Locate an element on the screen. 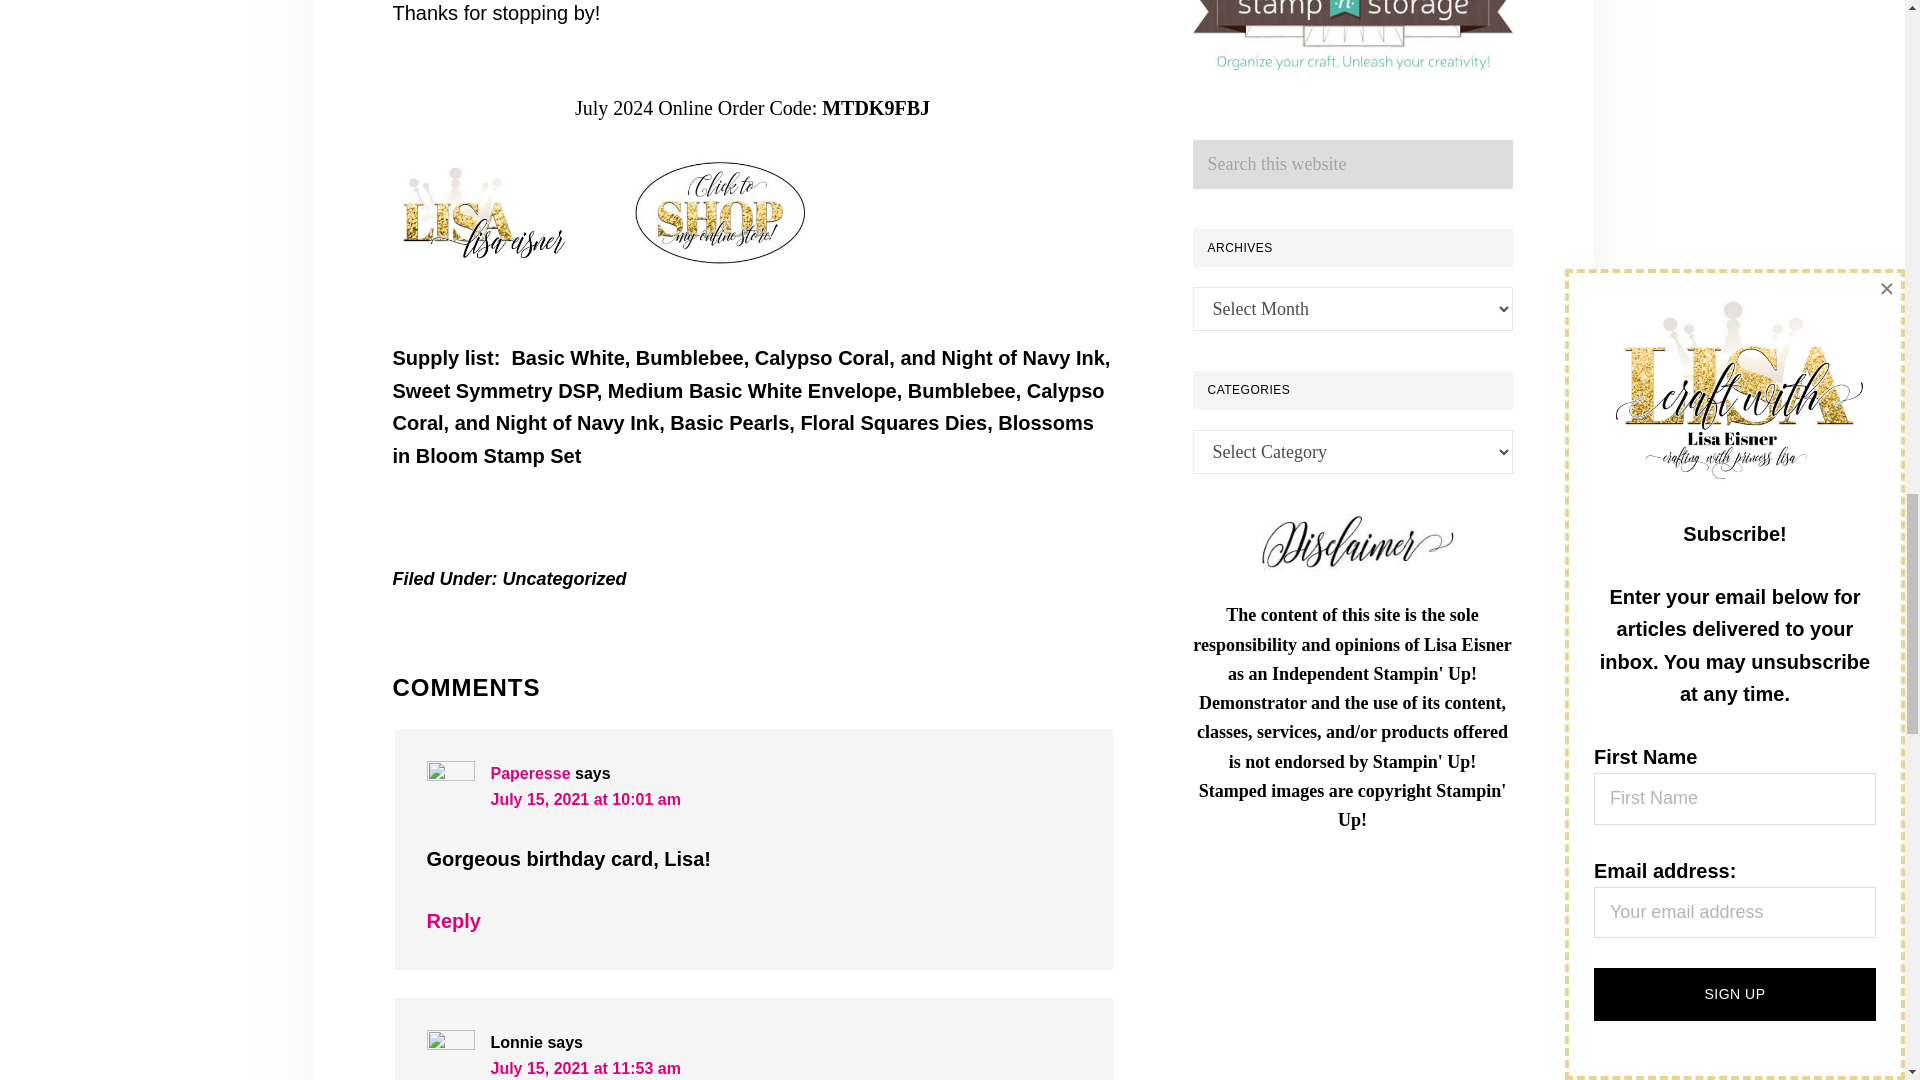 The height and width of the screenshot is (1080, 1920). July 15, 2021 at 11:53 am is located at coordinates (584, 1068).